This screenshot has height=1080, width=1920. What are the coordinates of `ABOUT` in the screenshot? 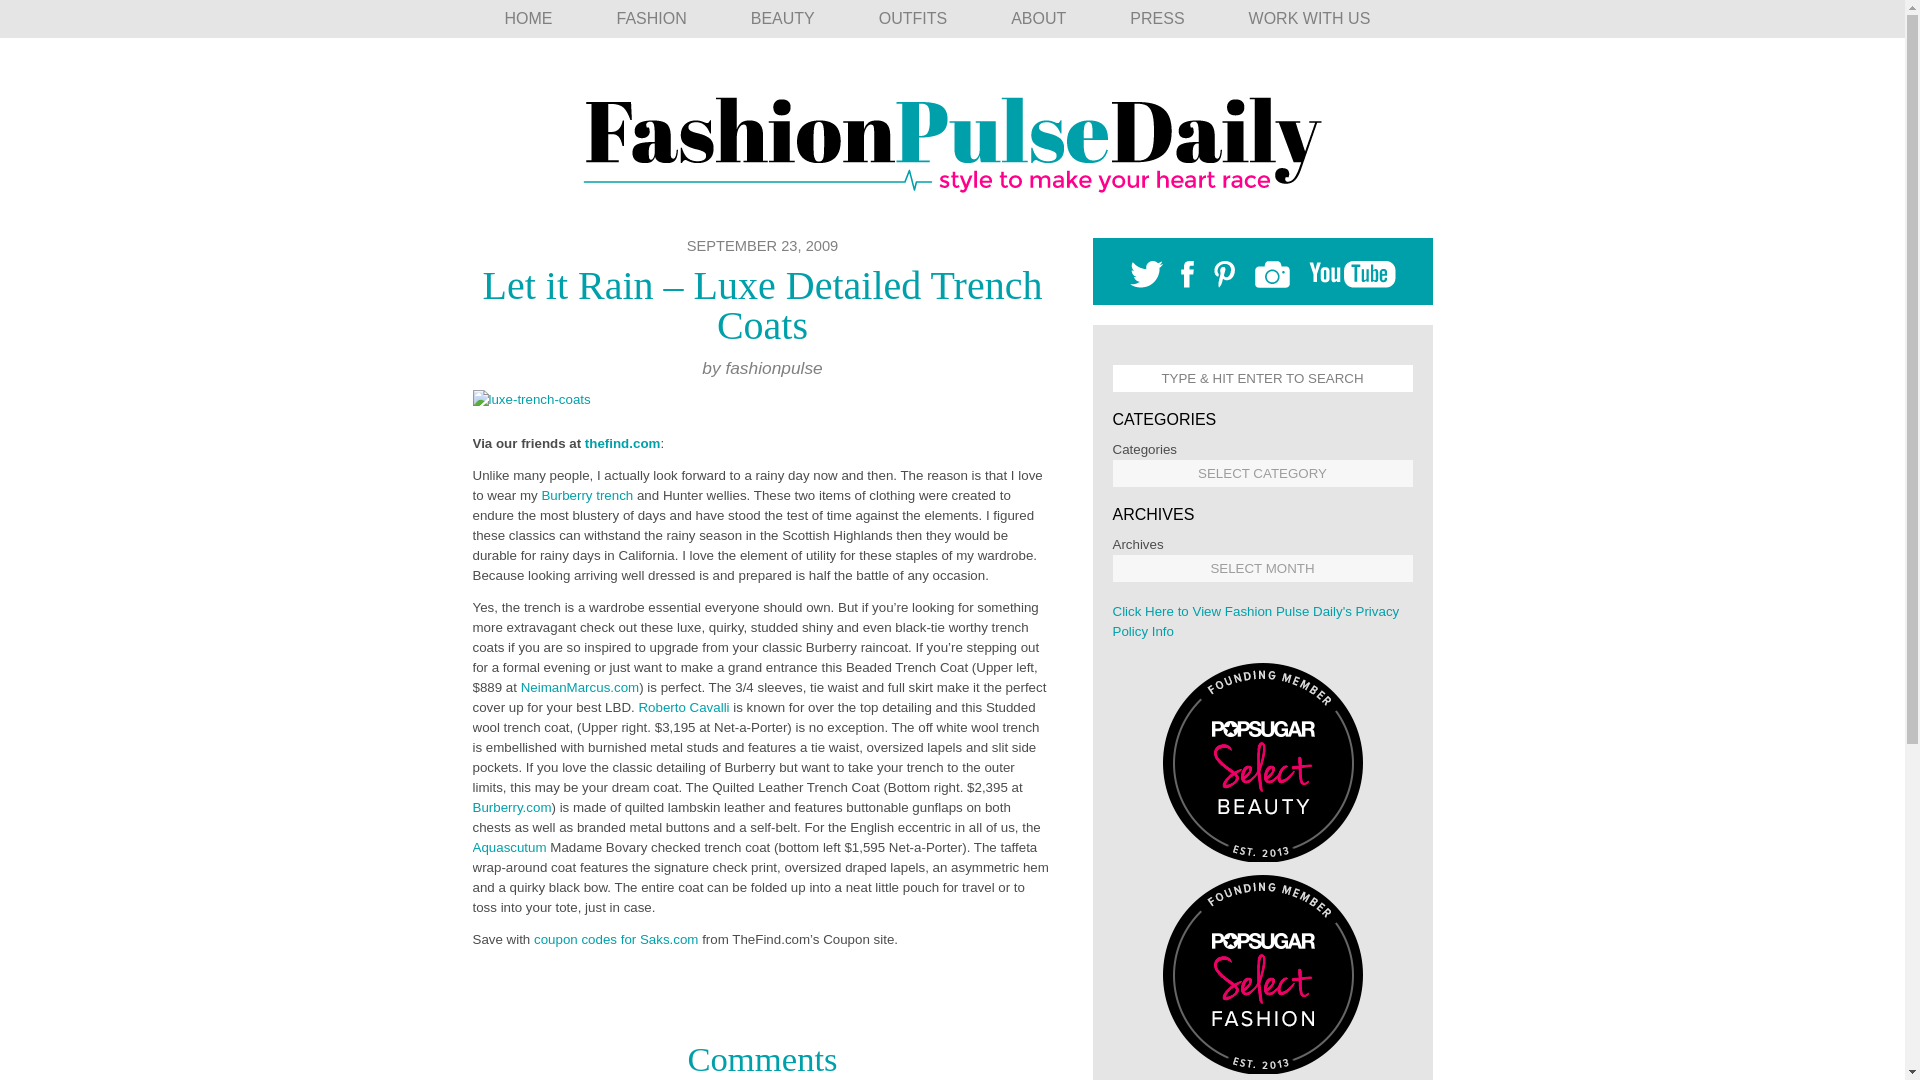 It's located at (1038, 18).